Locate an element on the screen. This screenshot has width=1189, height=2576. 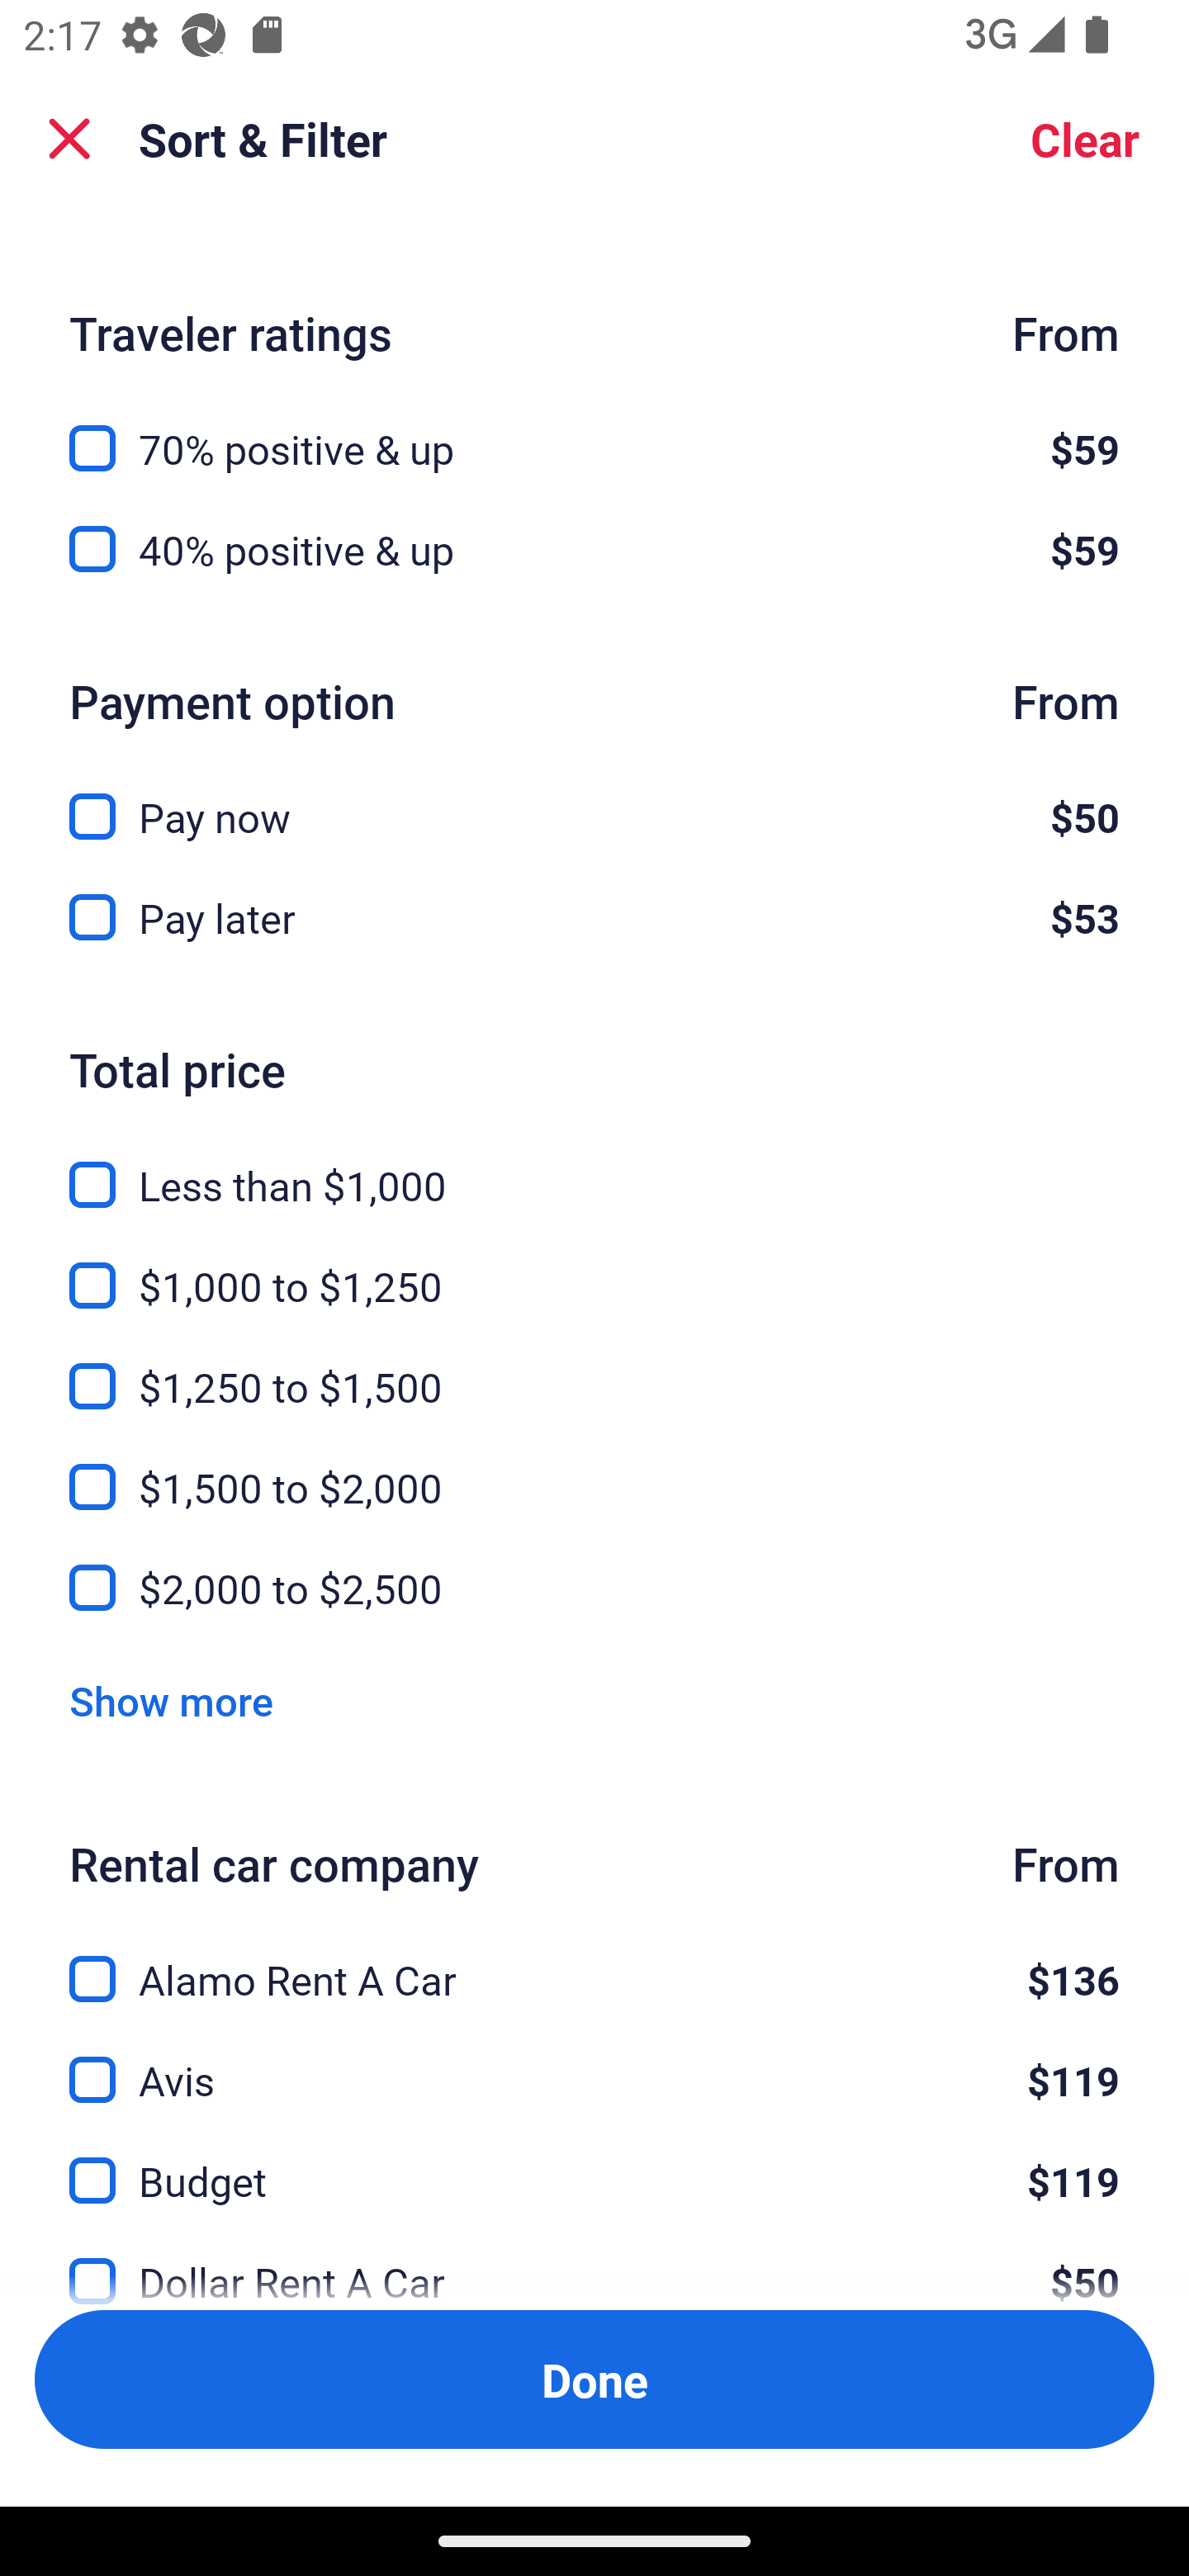
Pay later, $53 Pay later $53 is located at coordinates (594, 916).